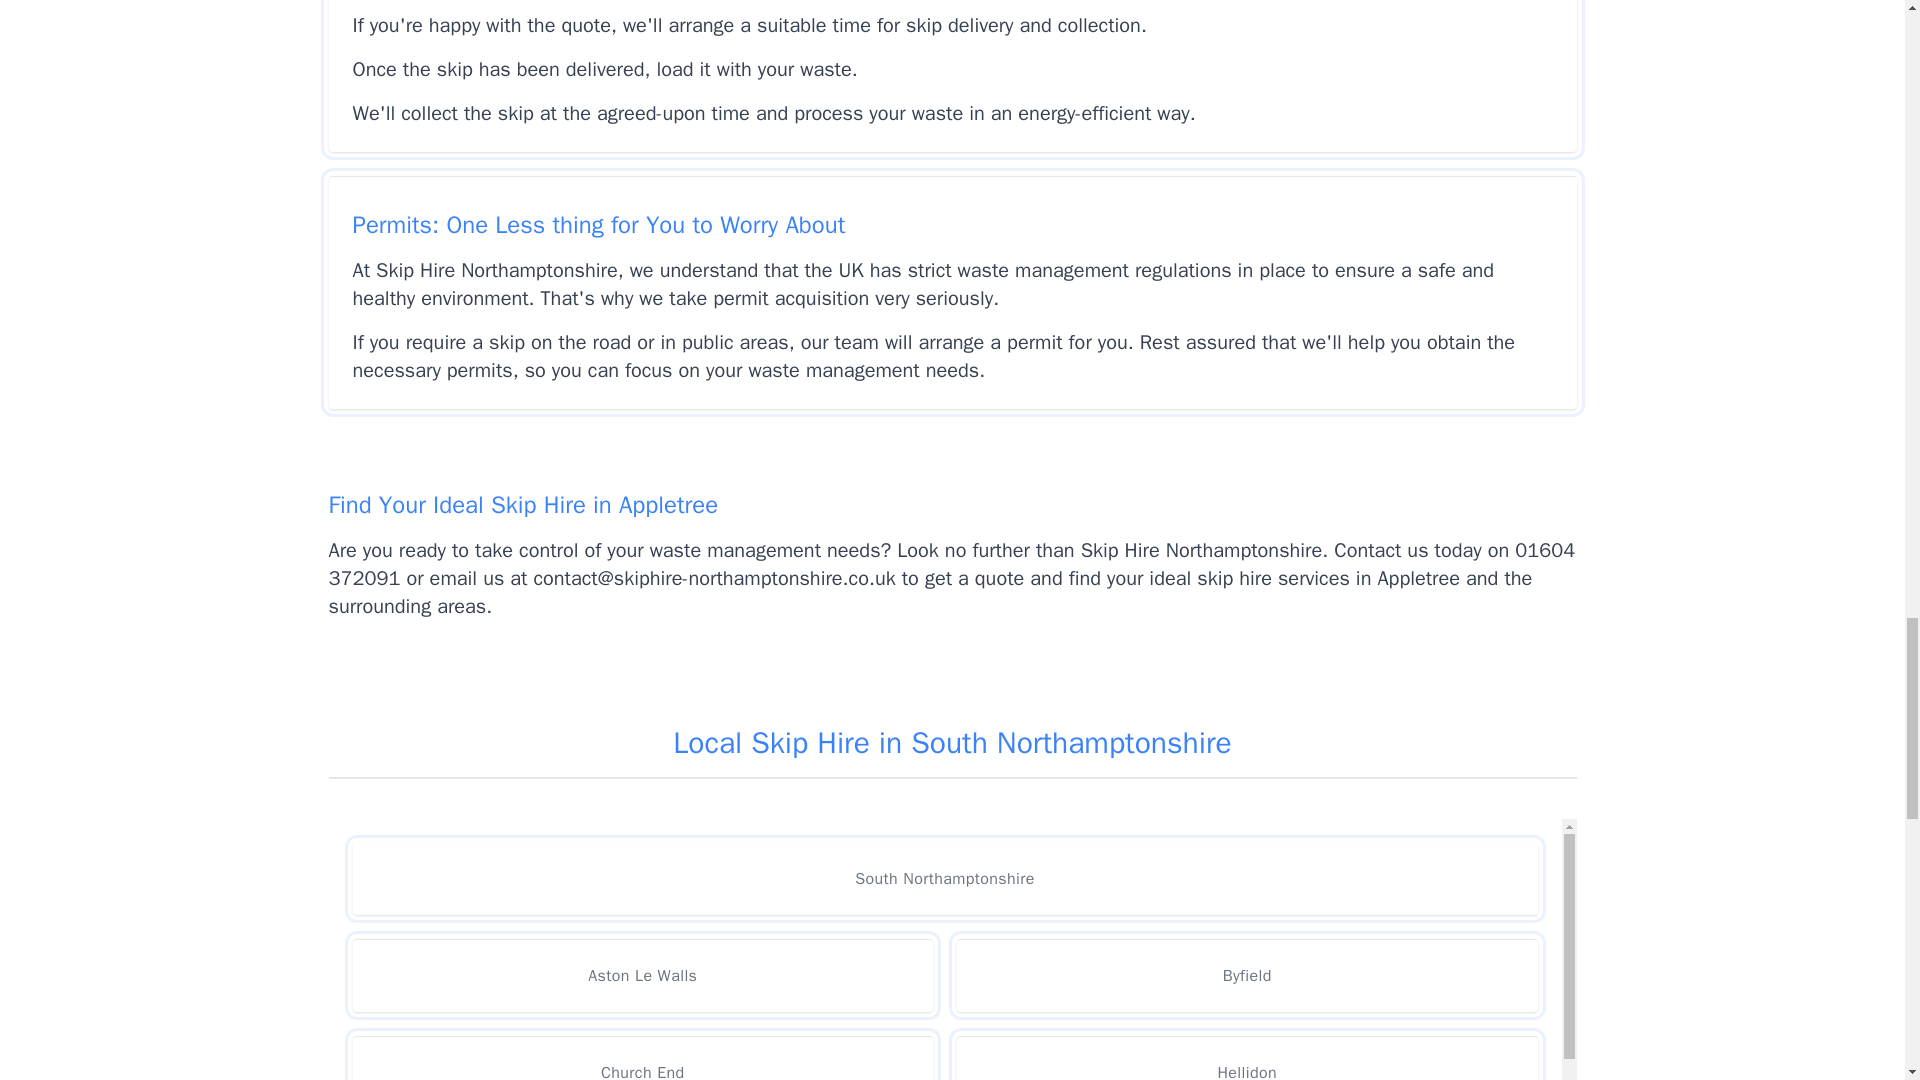 Image resolution: width=1920 pixels, height=1080 pixels. Describe the element at coordinates (1246, 1058) in the screenshot. I see `Hellidon` at that location.